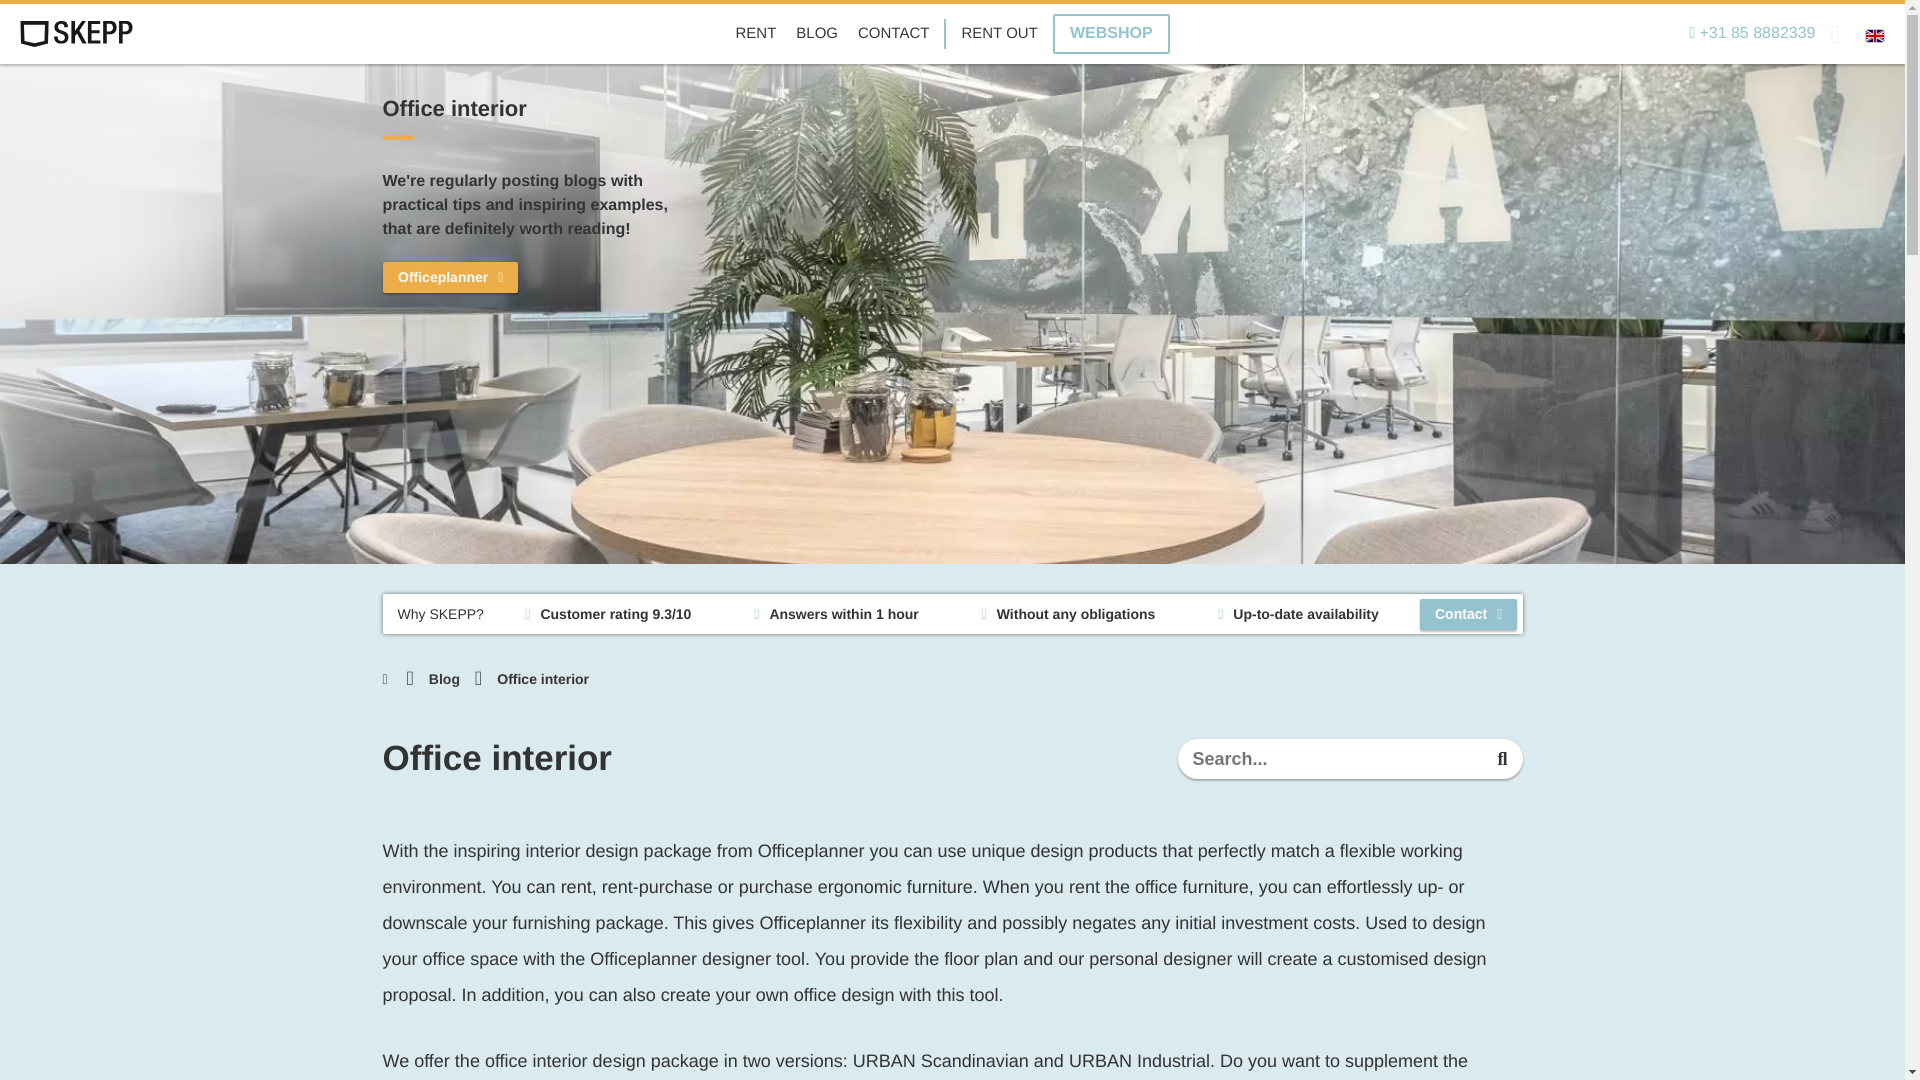  Describe the element at coordinates (444, 678) in the screenshot. I see `Blog` at that location.